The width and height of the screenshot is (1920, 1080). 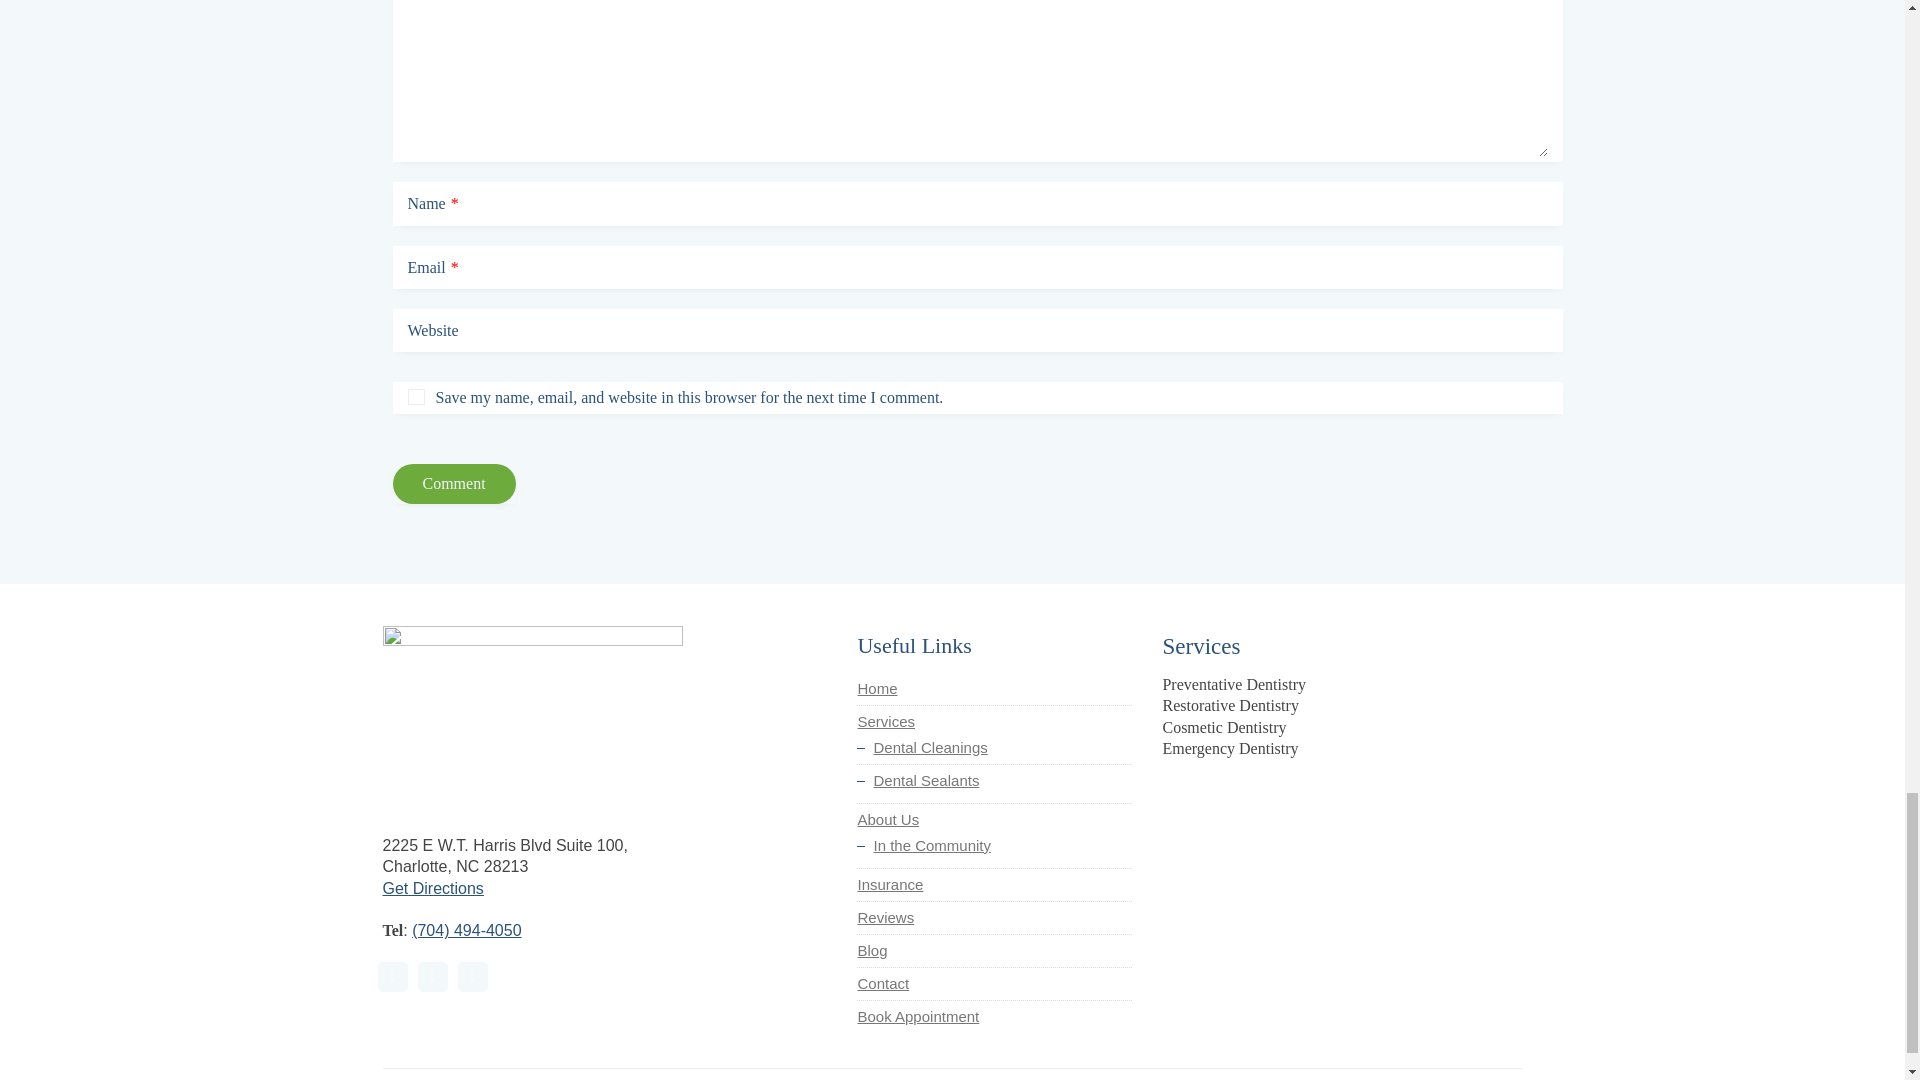 I want to click on Instagram, so click(x=432, y=977).